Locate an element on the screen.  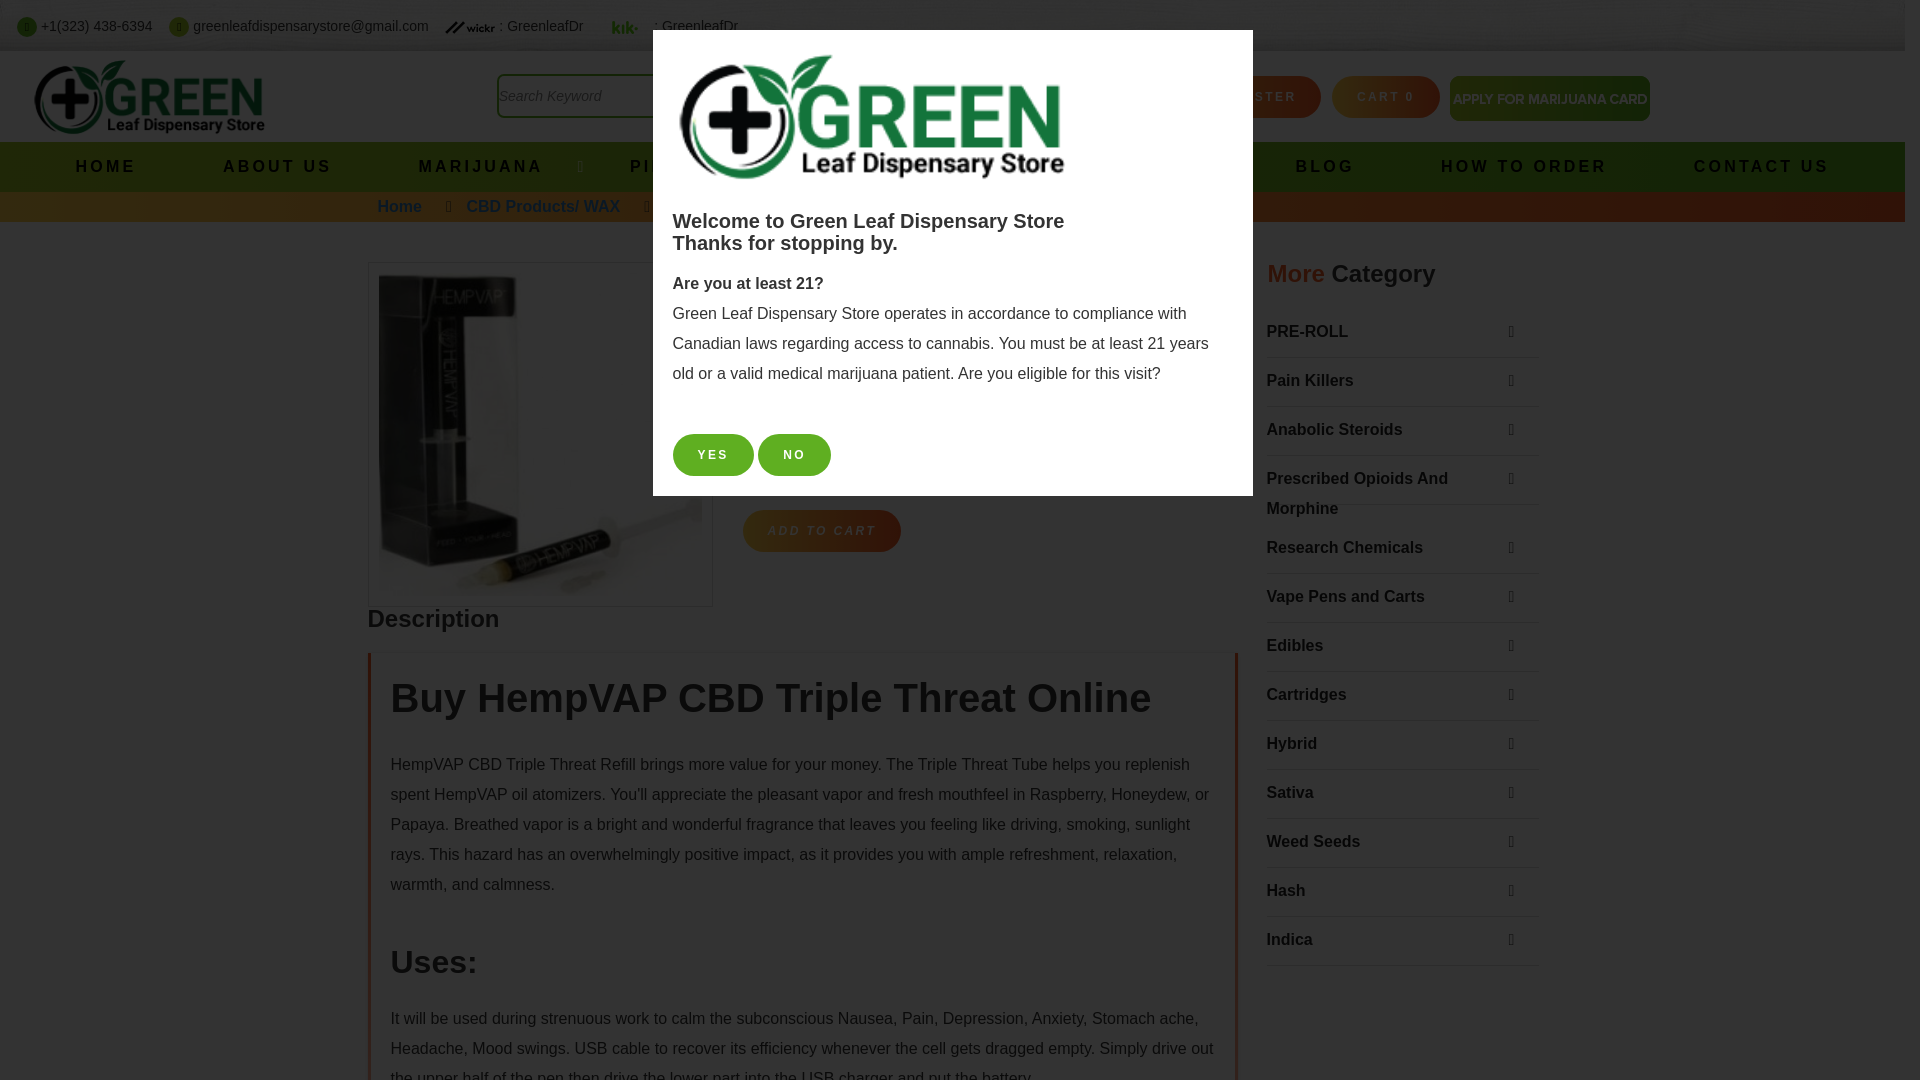
MARIJUANA is located at coordinates (480, 166).